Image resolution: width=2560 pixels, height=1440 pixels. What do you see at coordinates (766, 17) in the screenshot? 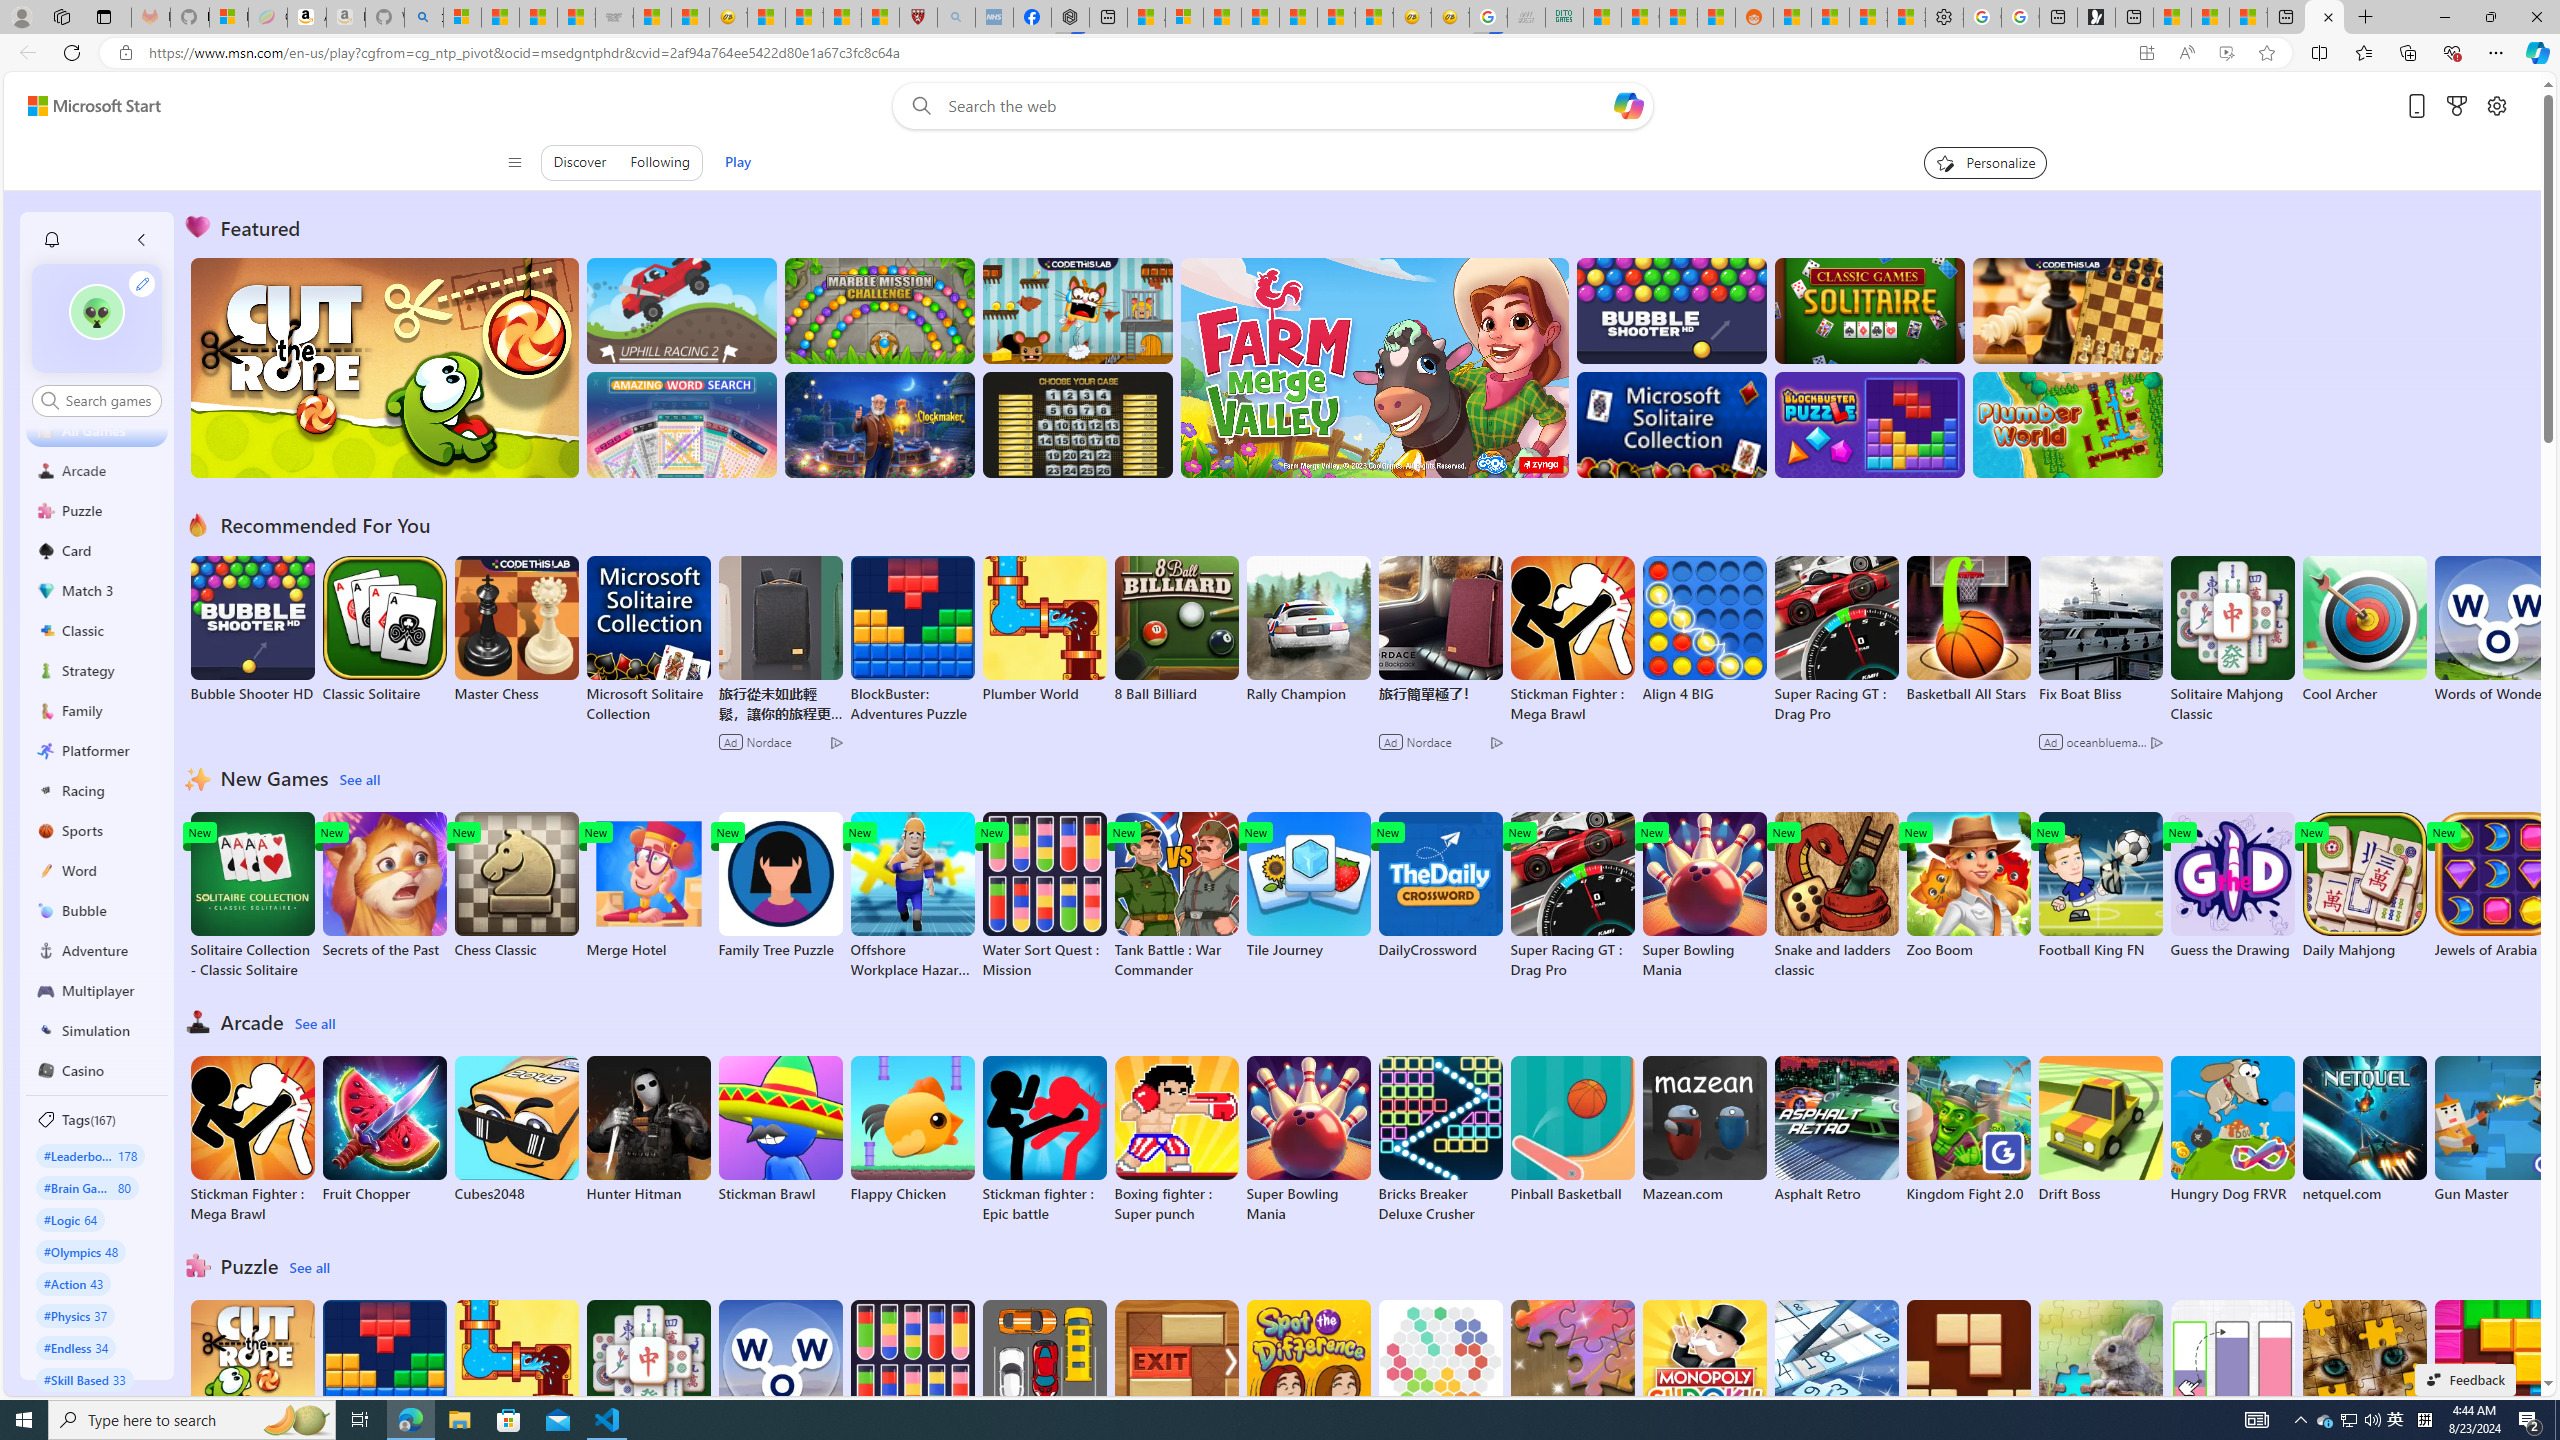
I see `Recipes - MSN` at bounding box center [766, 17].